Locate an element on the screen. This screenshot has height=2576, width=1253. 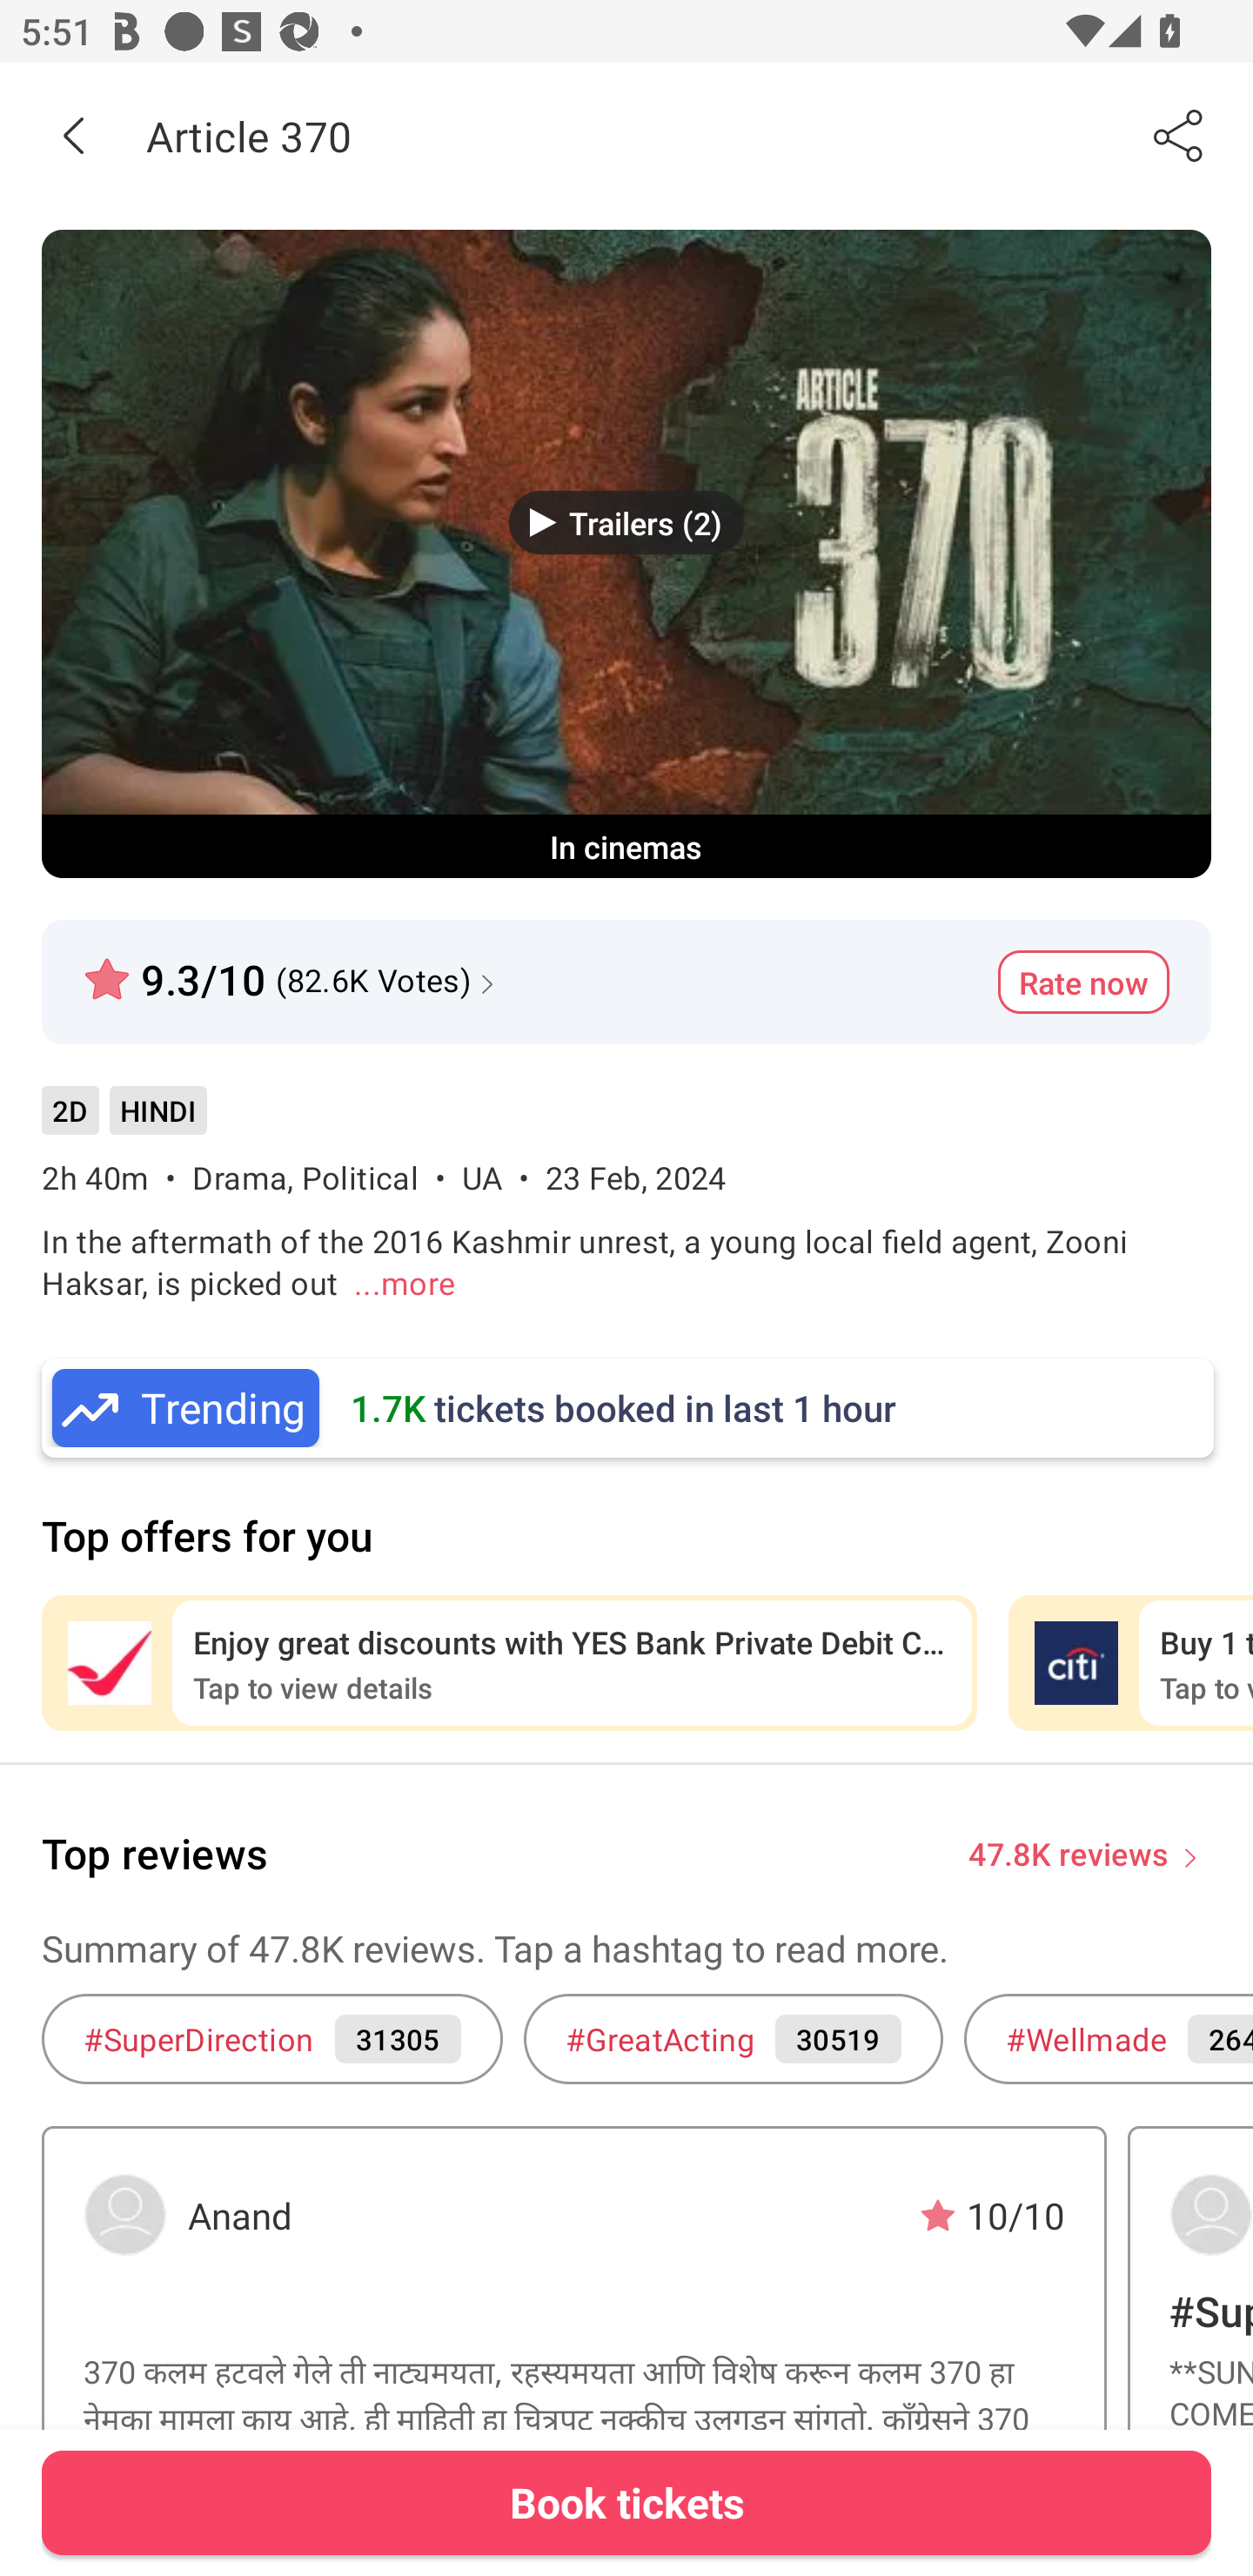
Back is located at coordinates (73, 135).